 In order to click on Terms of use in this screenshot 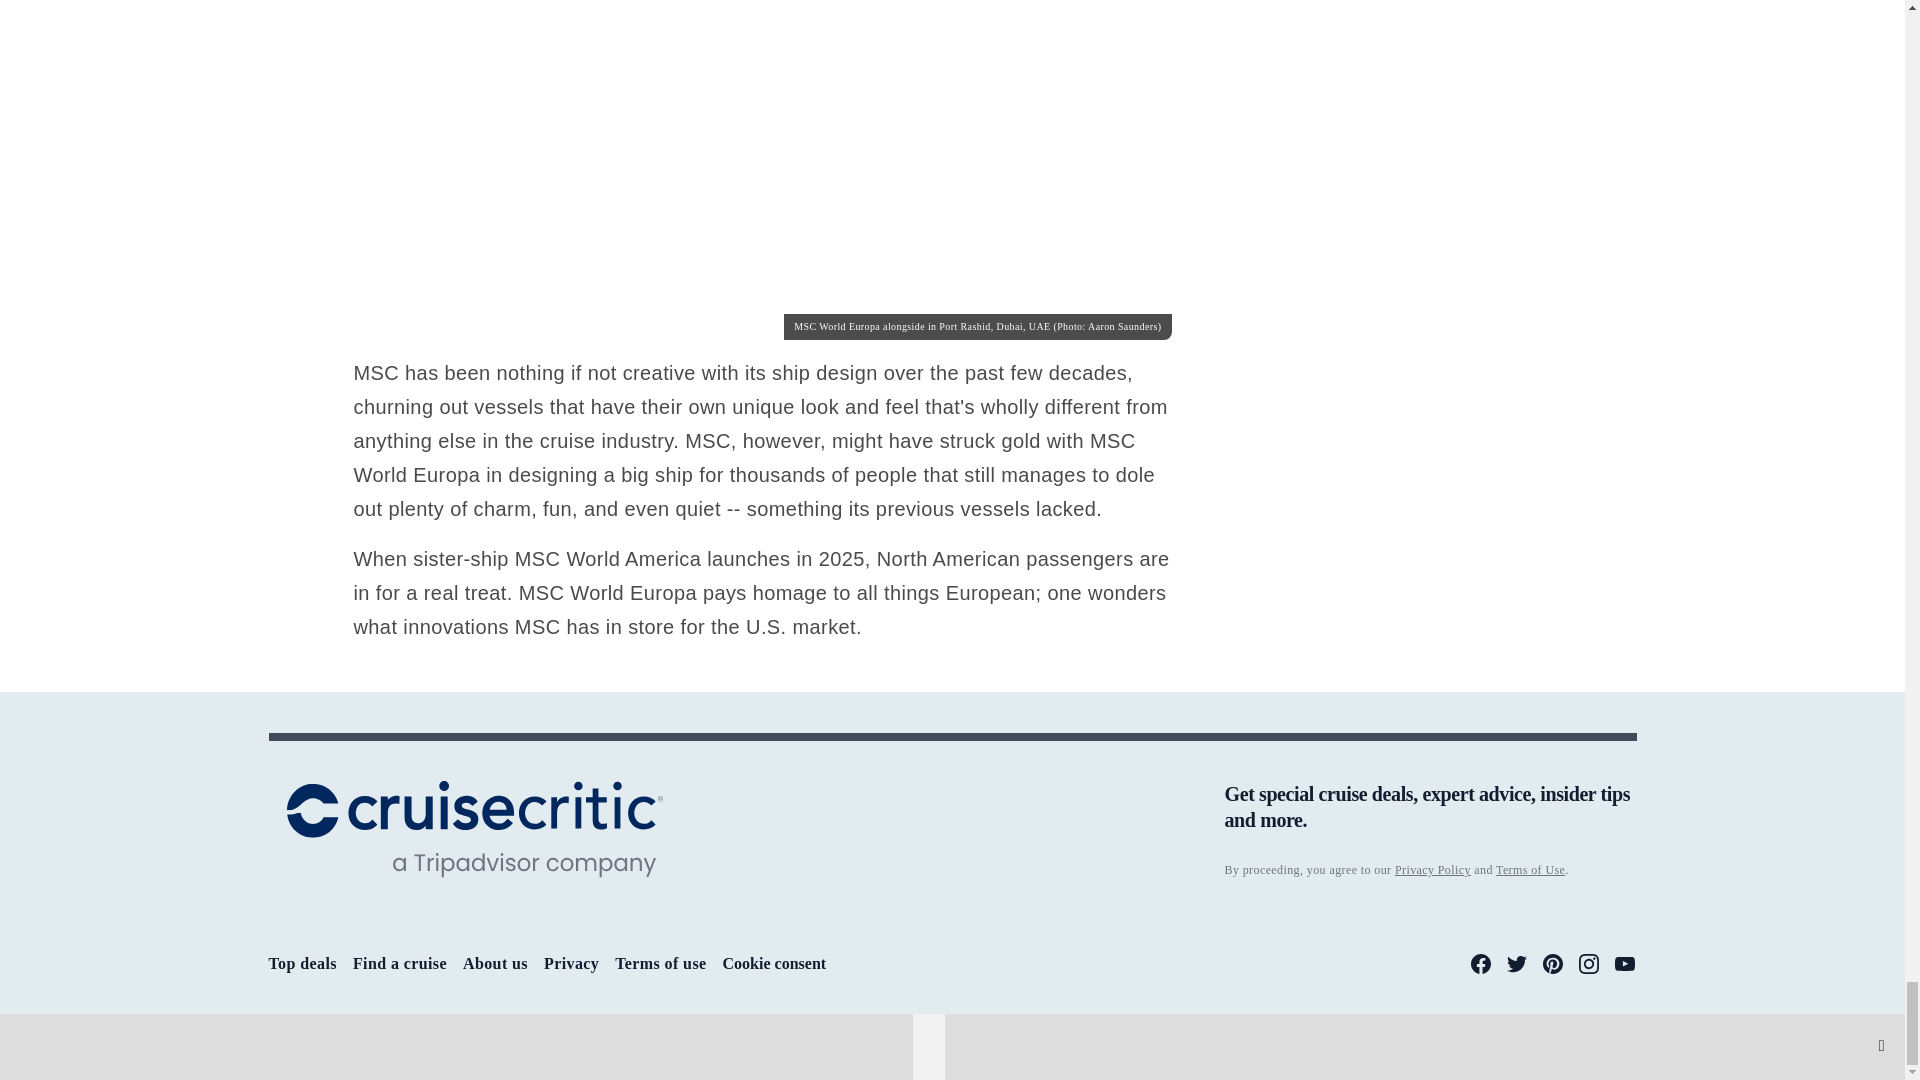, I will do `click(660, 963)`.